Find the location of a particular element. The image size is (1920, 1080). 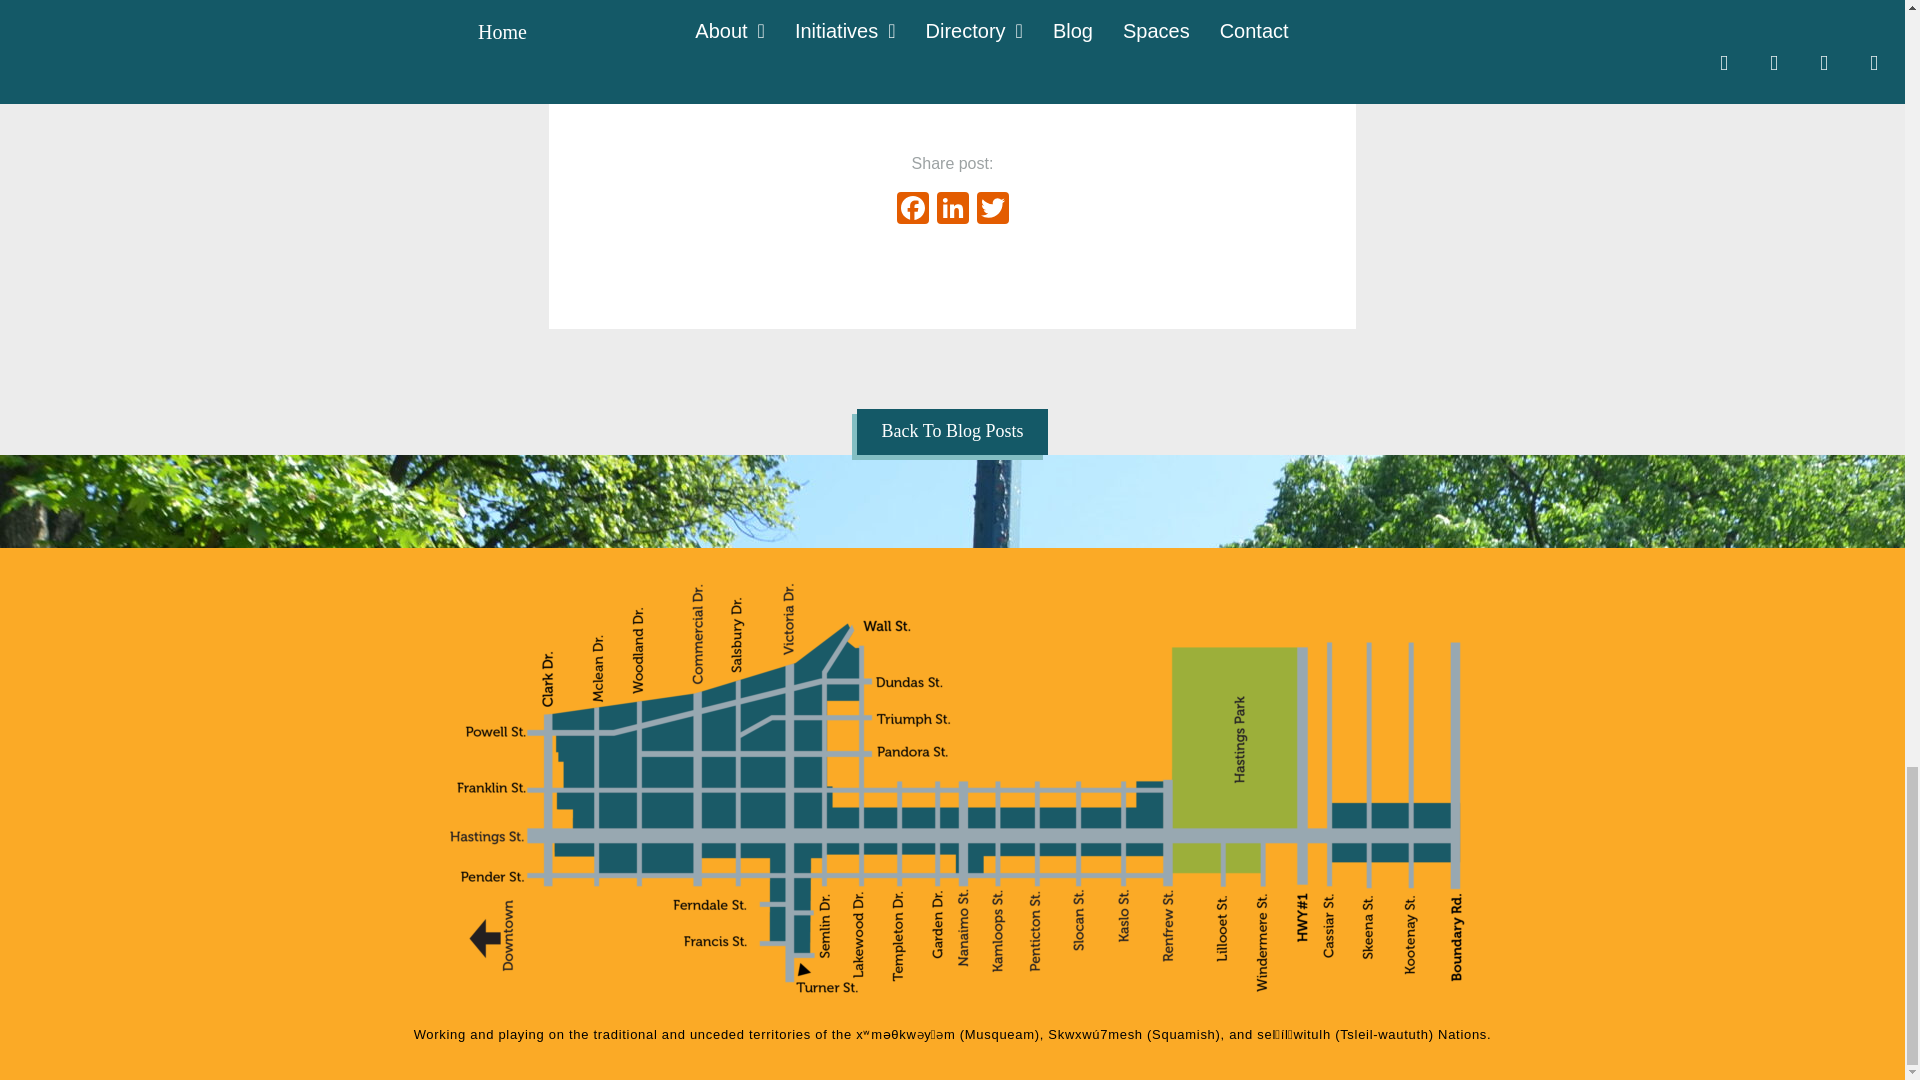

LinkedIn is located at coordinates (951, 210).